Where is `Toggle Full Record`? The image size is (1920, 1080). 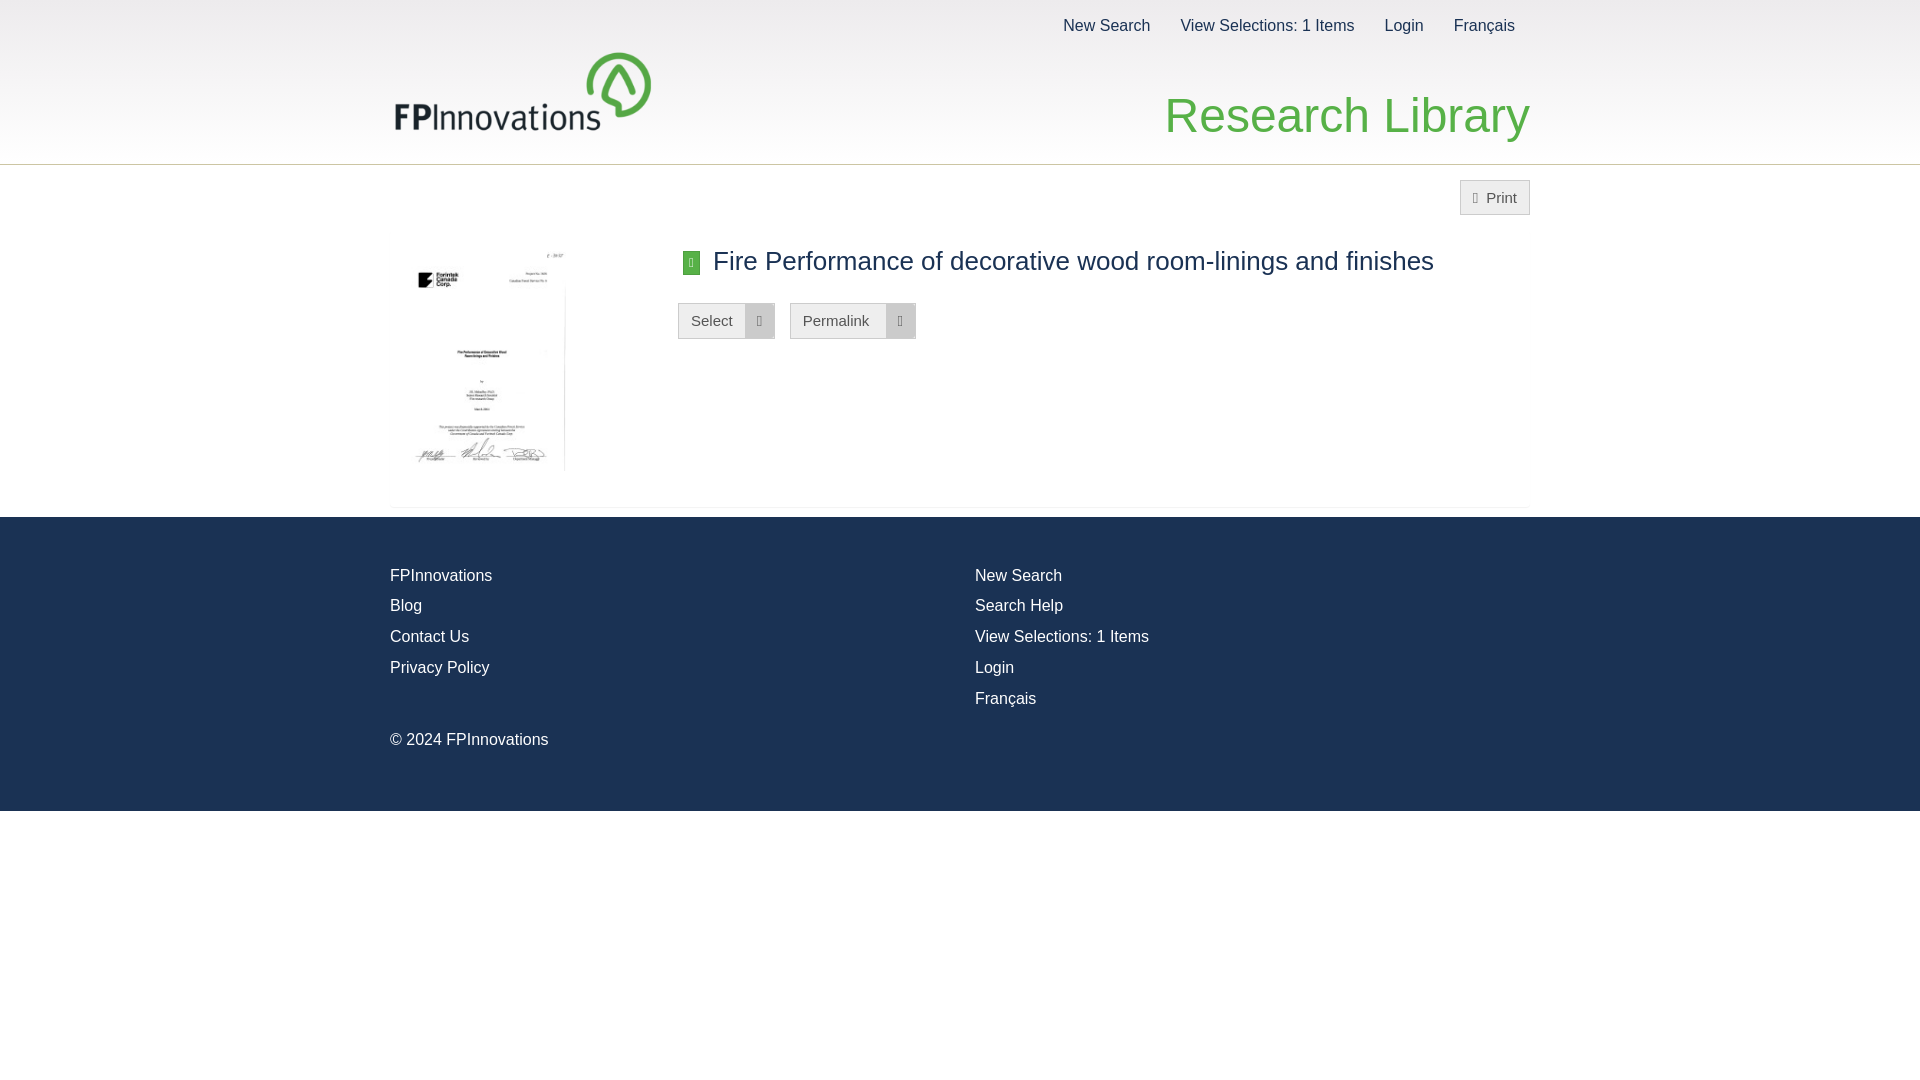 Toggle Full Record is located at coordinates (1120, 261).